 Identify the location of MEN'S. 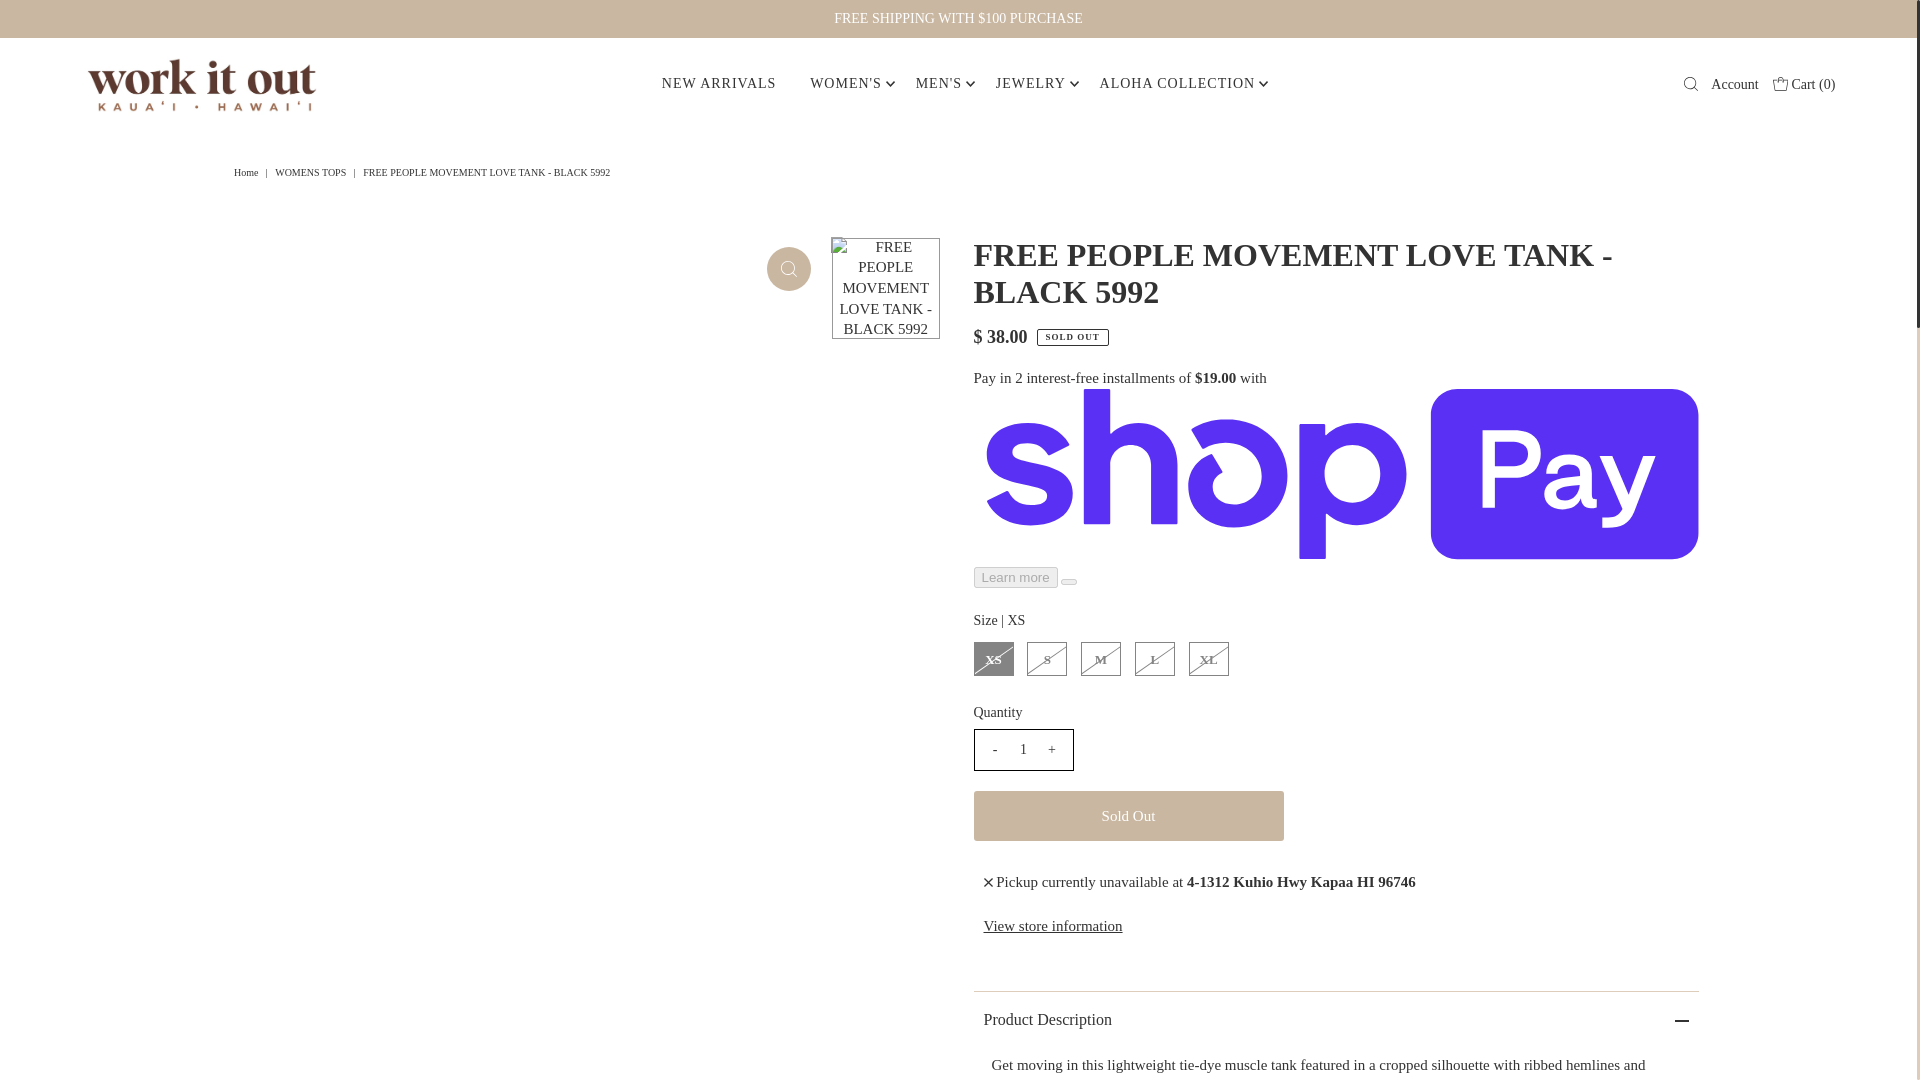
(938, 83).